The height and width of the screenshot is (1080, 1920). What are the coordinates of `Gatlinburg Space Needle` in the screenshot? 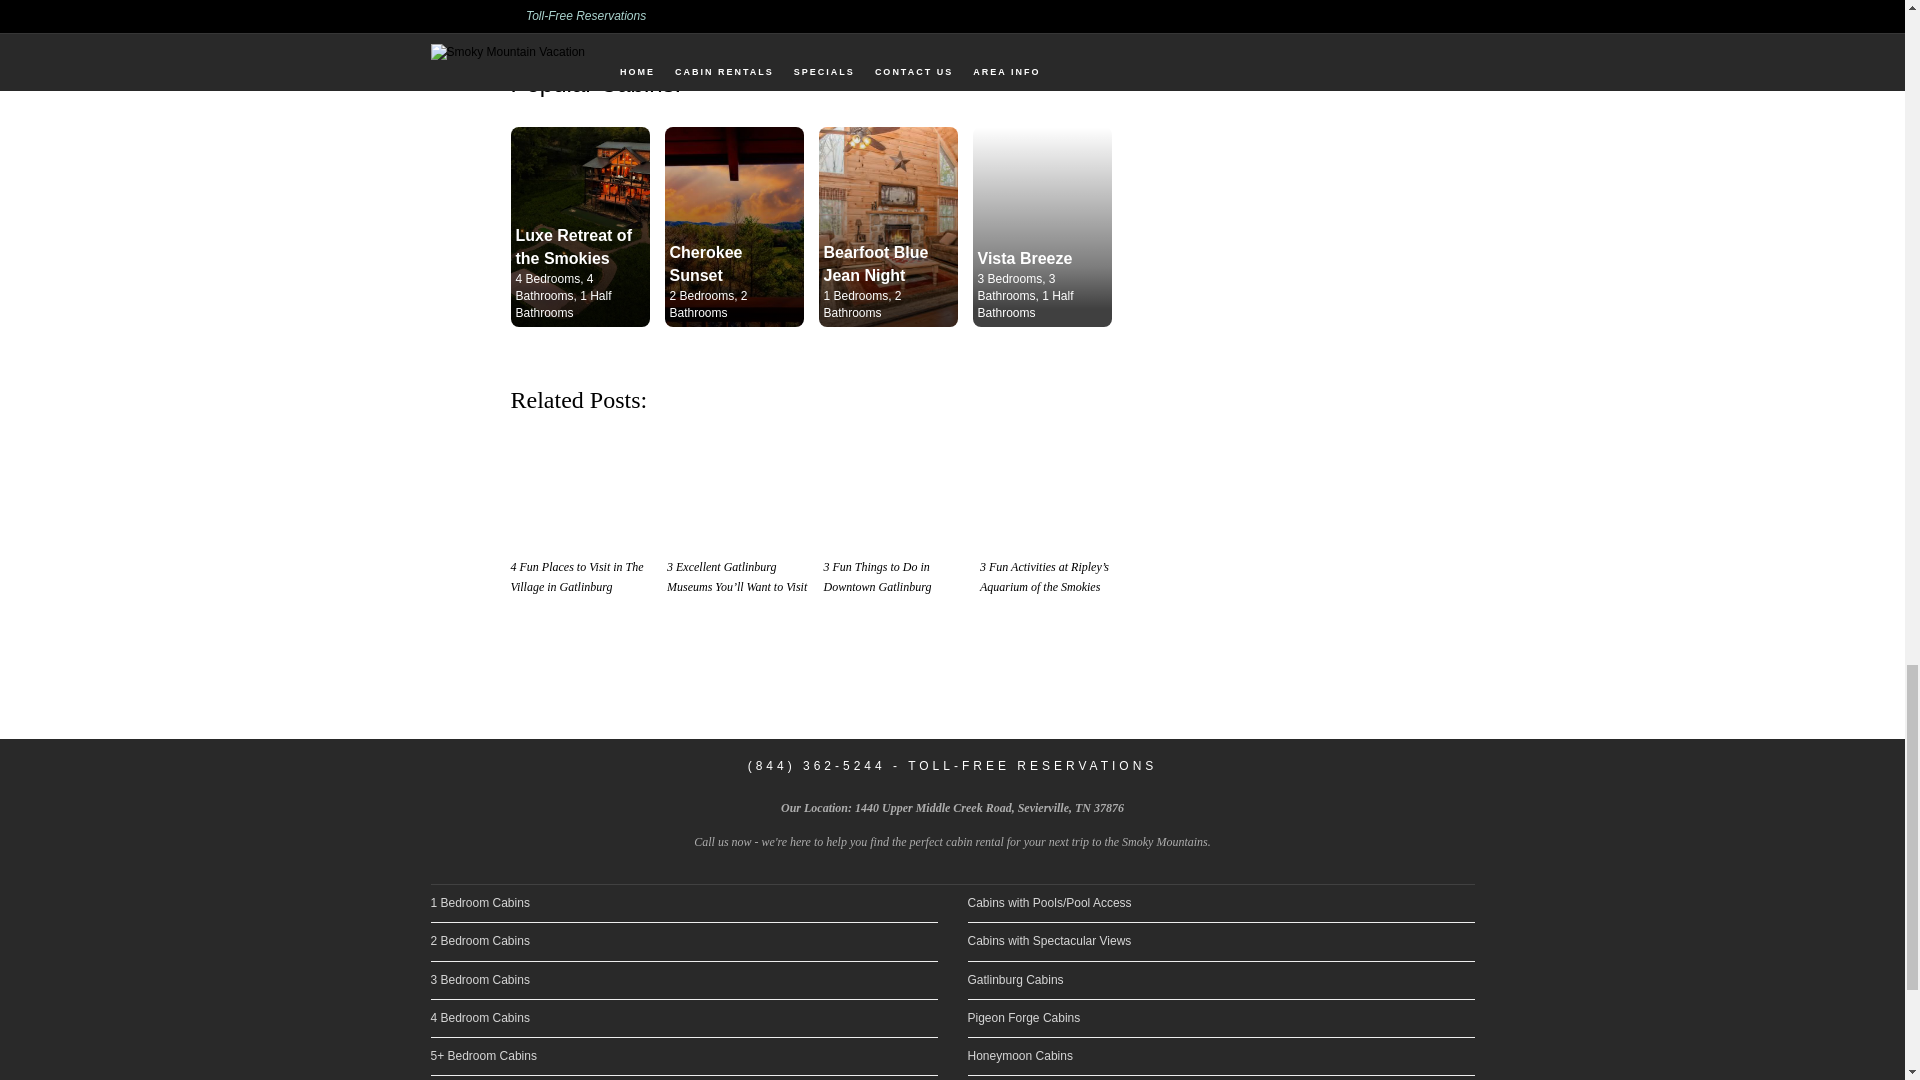 It's located at (897, 490).